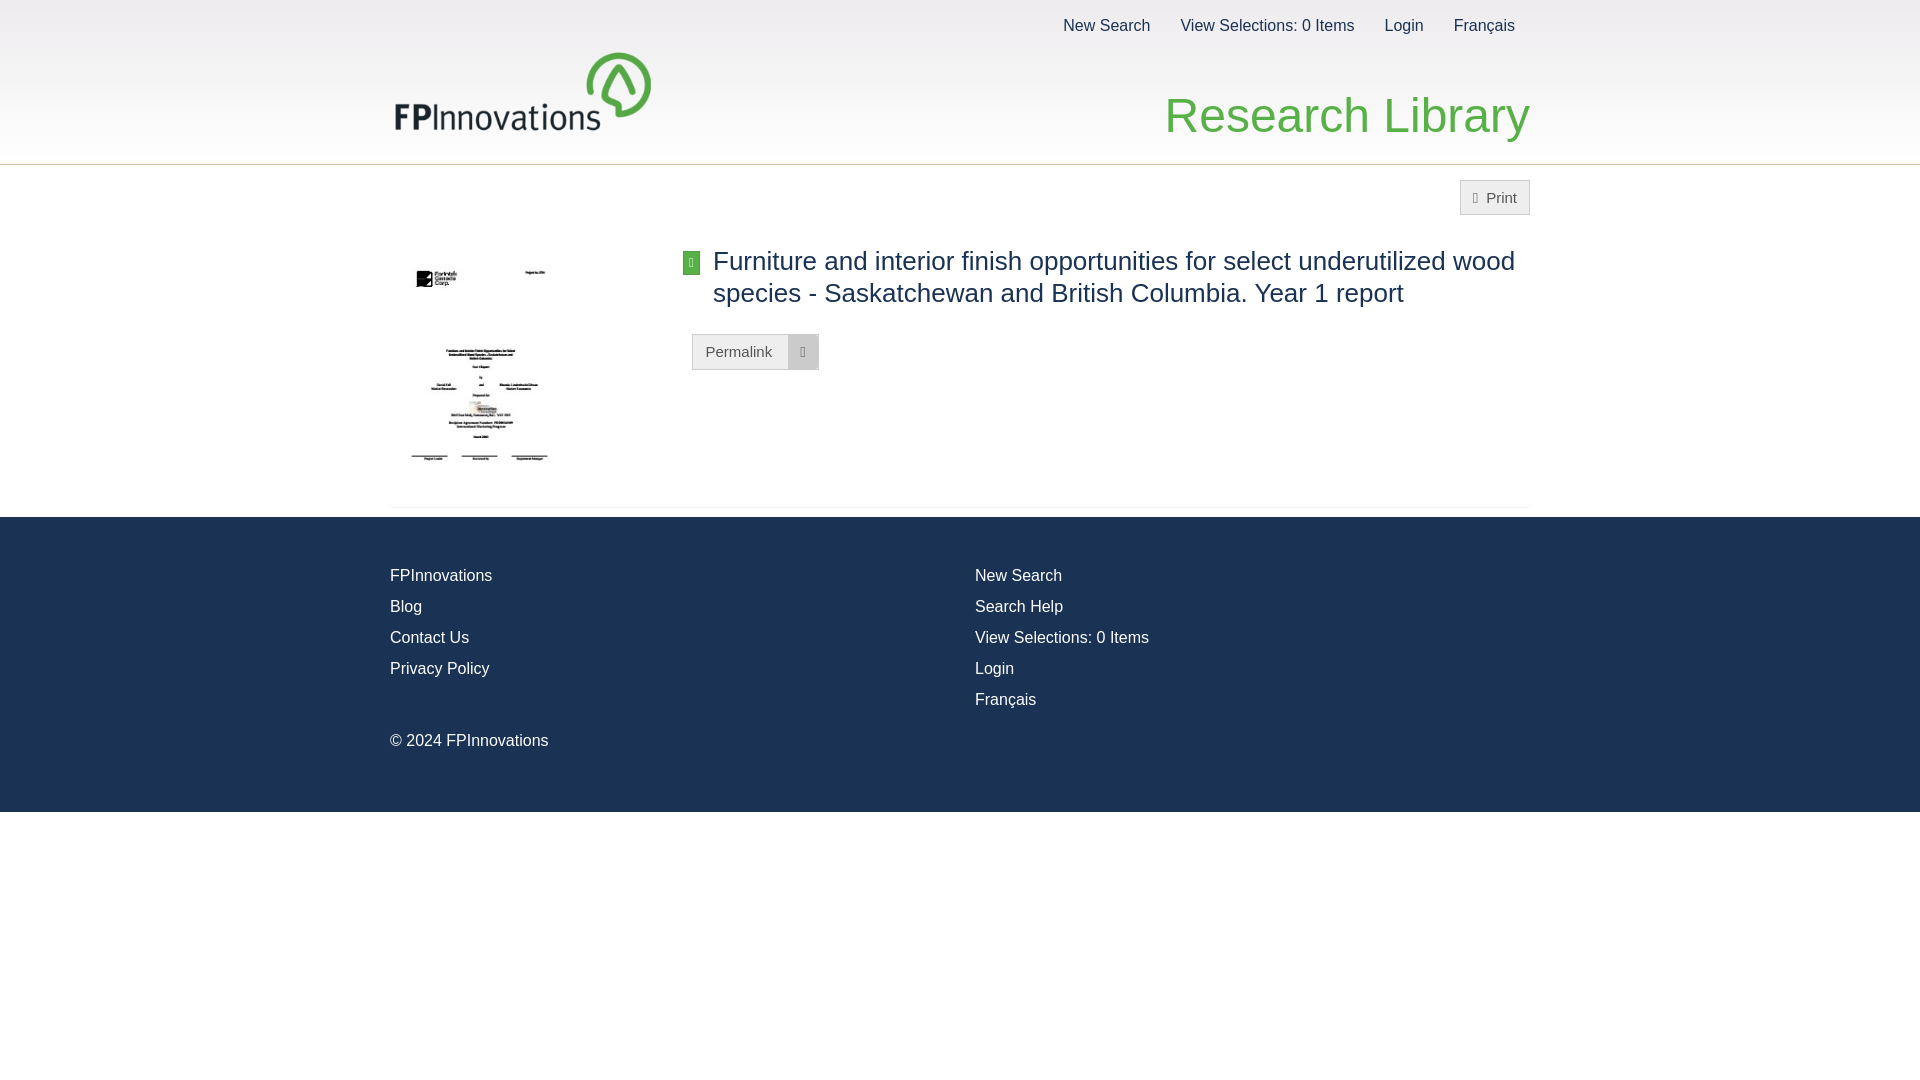 The width and height of the screenshot is (1920, 1080). What do you see at coordinates (1106, 24) in the screenshot?
I see `New Search` at bounding box center [1106, 24].